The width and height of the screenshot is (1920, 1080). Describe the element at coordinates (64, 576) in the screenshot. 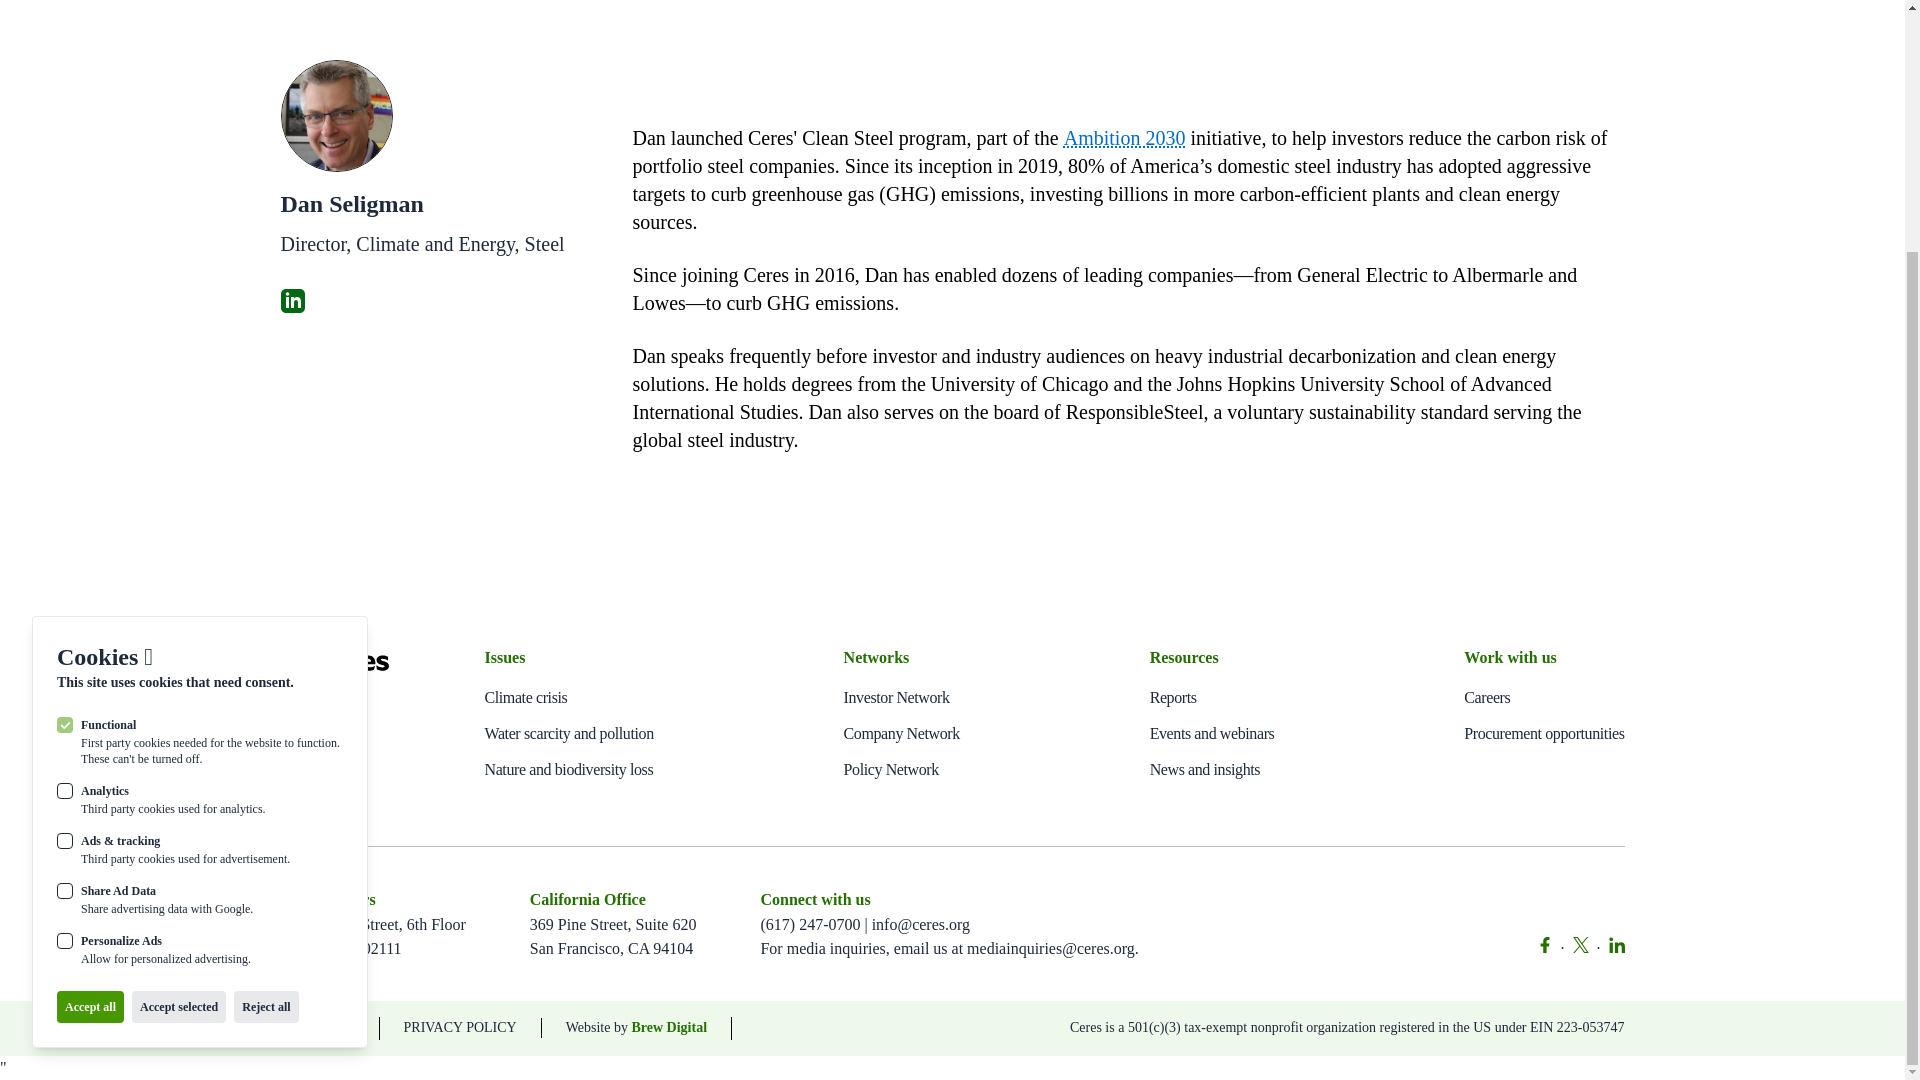

I see `on` at that location.